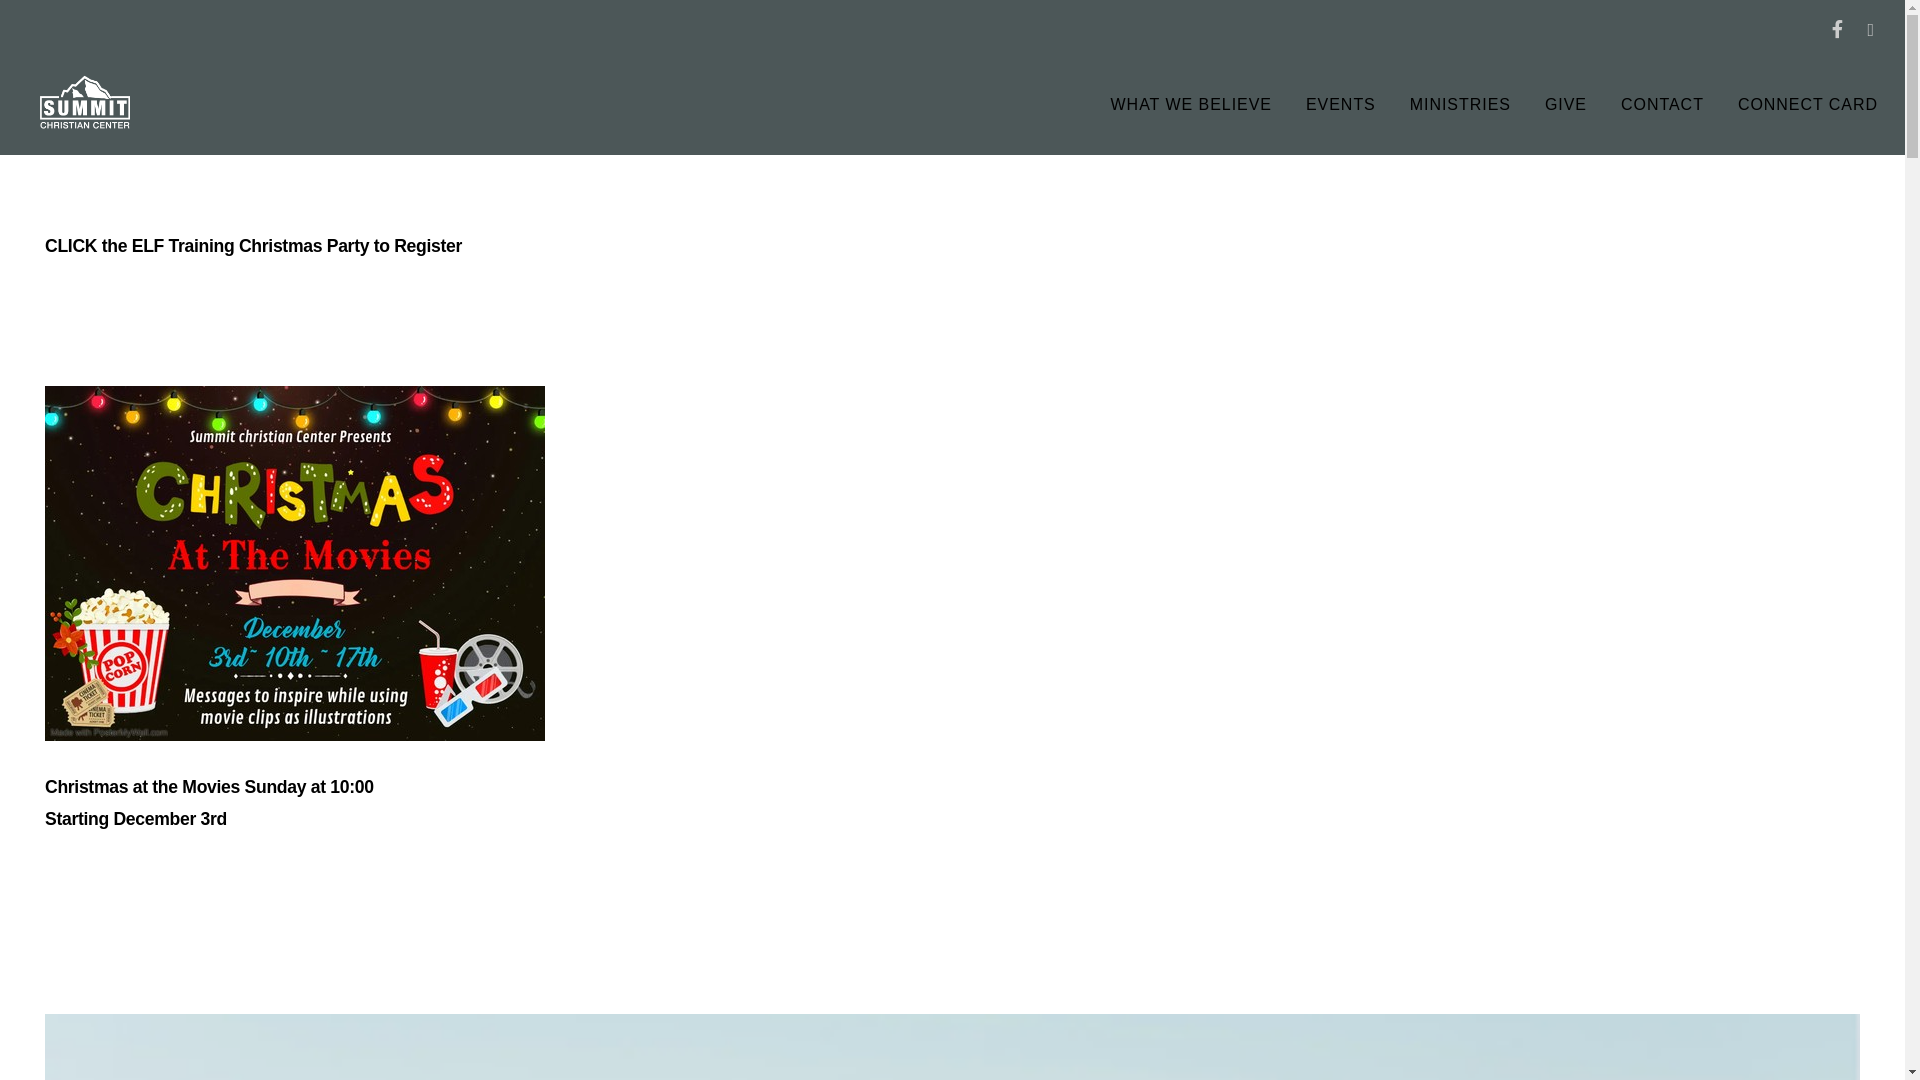 This screenshot has height=1080, width=1920. What do you see at coordinates (1808, 105) in the screenshot?
I see `CONNECT CARD` at bounding box center [1808, 105].